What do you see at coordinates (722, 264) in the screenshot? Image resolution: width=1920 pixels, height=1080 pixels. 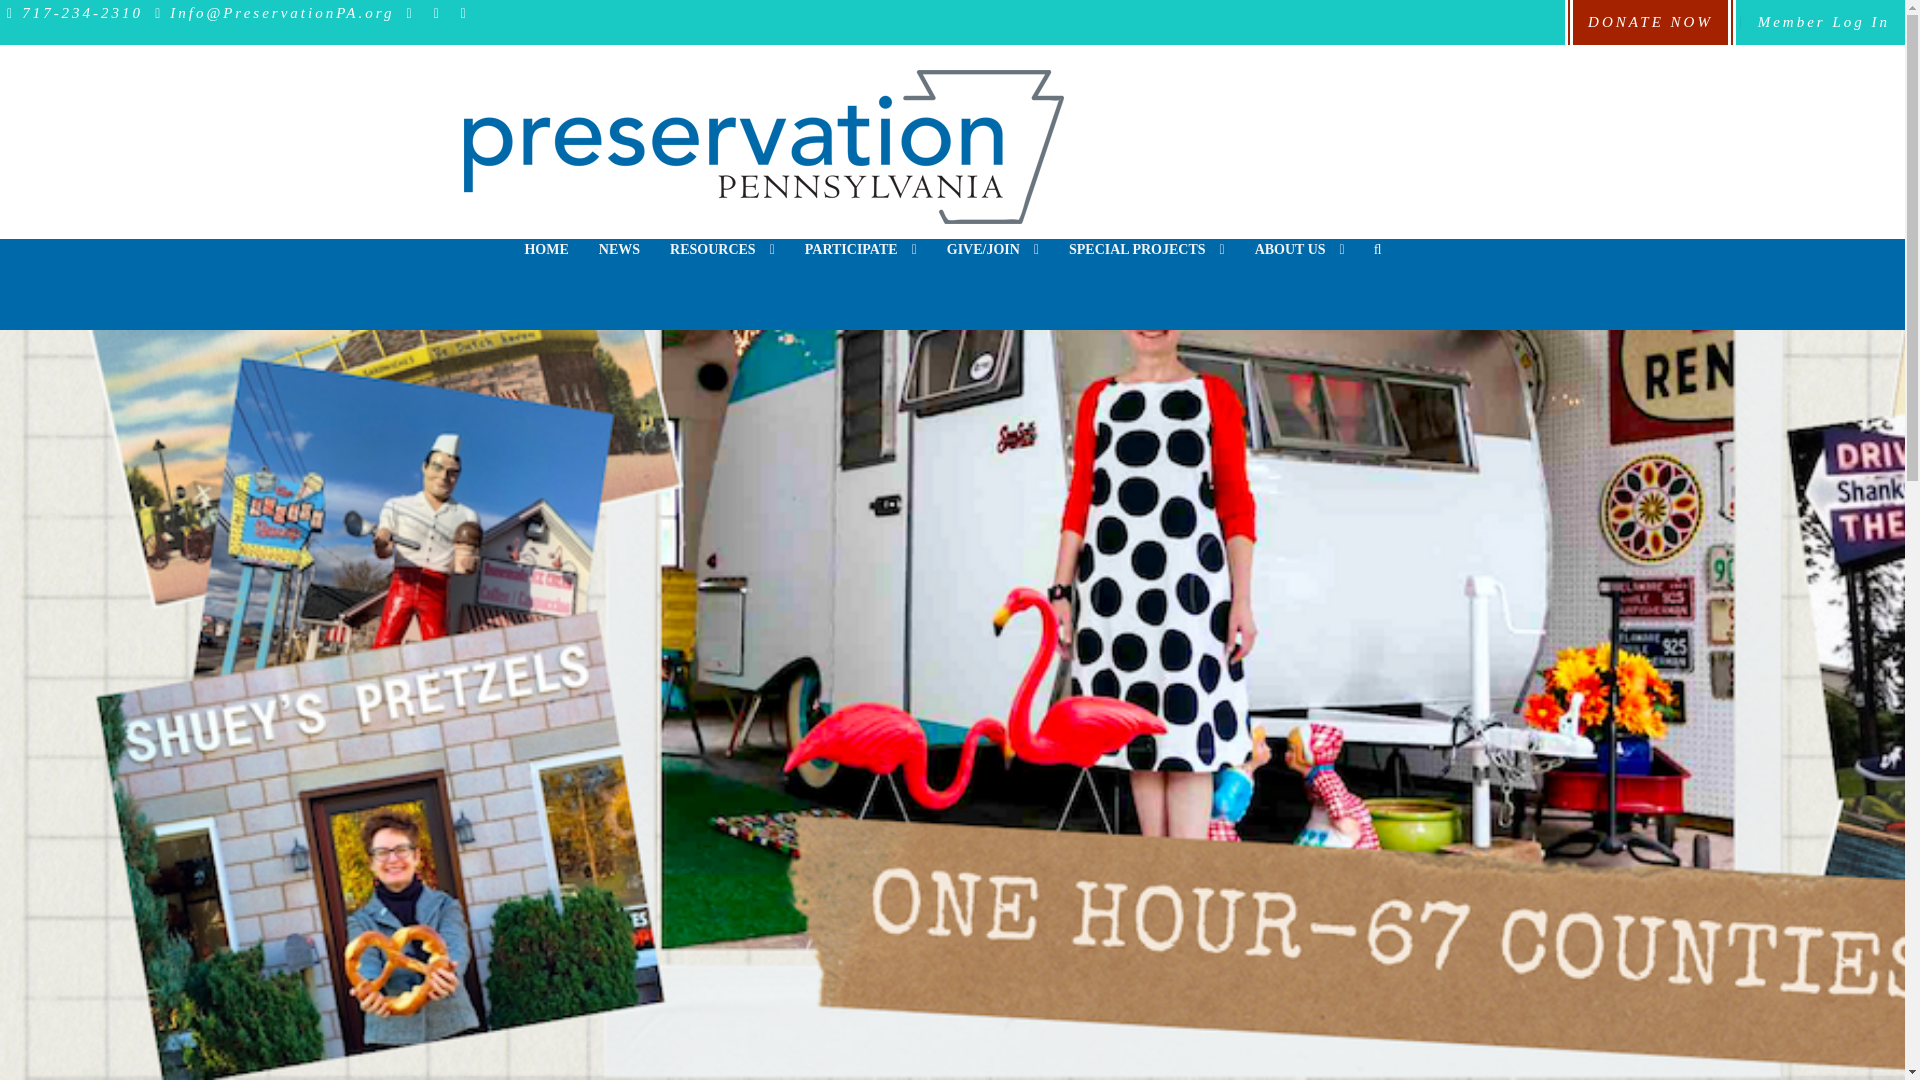 I see `RESOURCES` at bounding box center [722, 264].